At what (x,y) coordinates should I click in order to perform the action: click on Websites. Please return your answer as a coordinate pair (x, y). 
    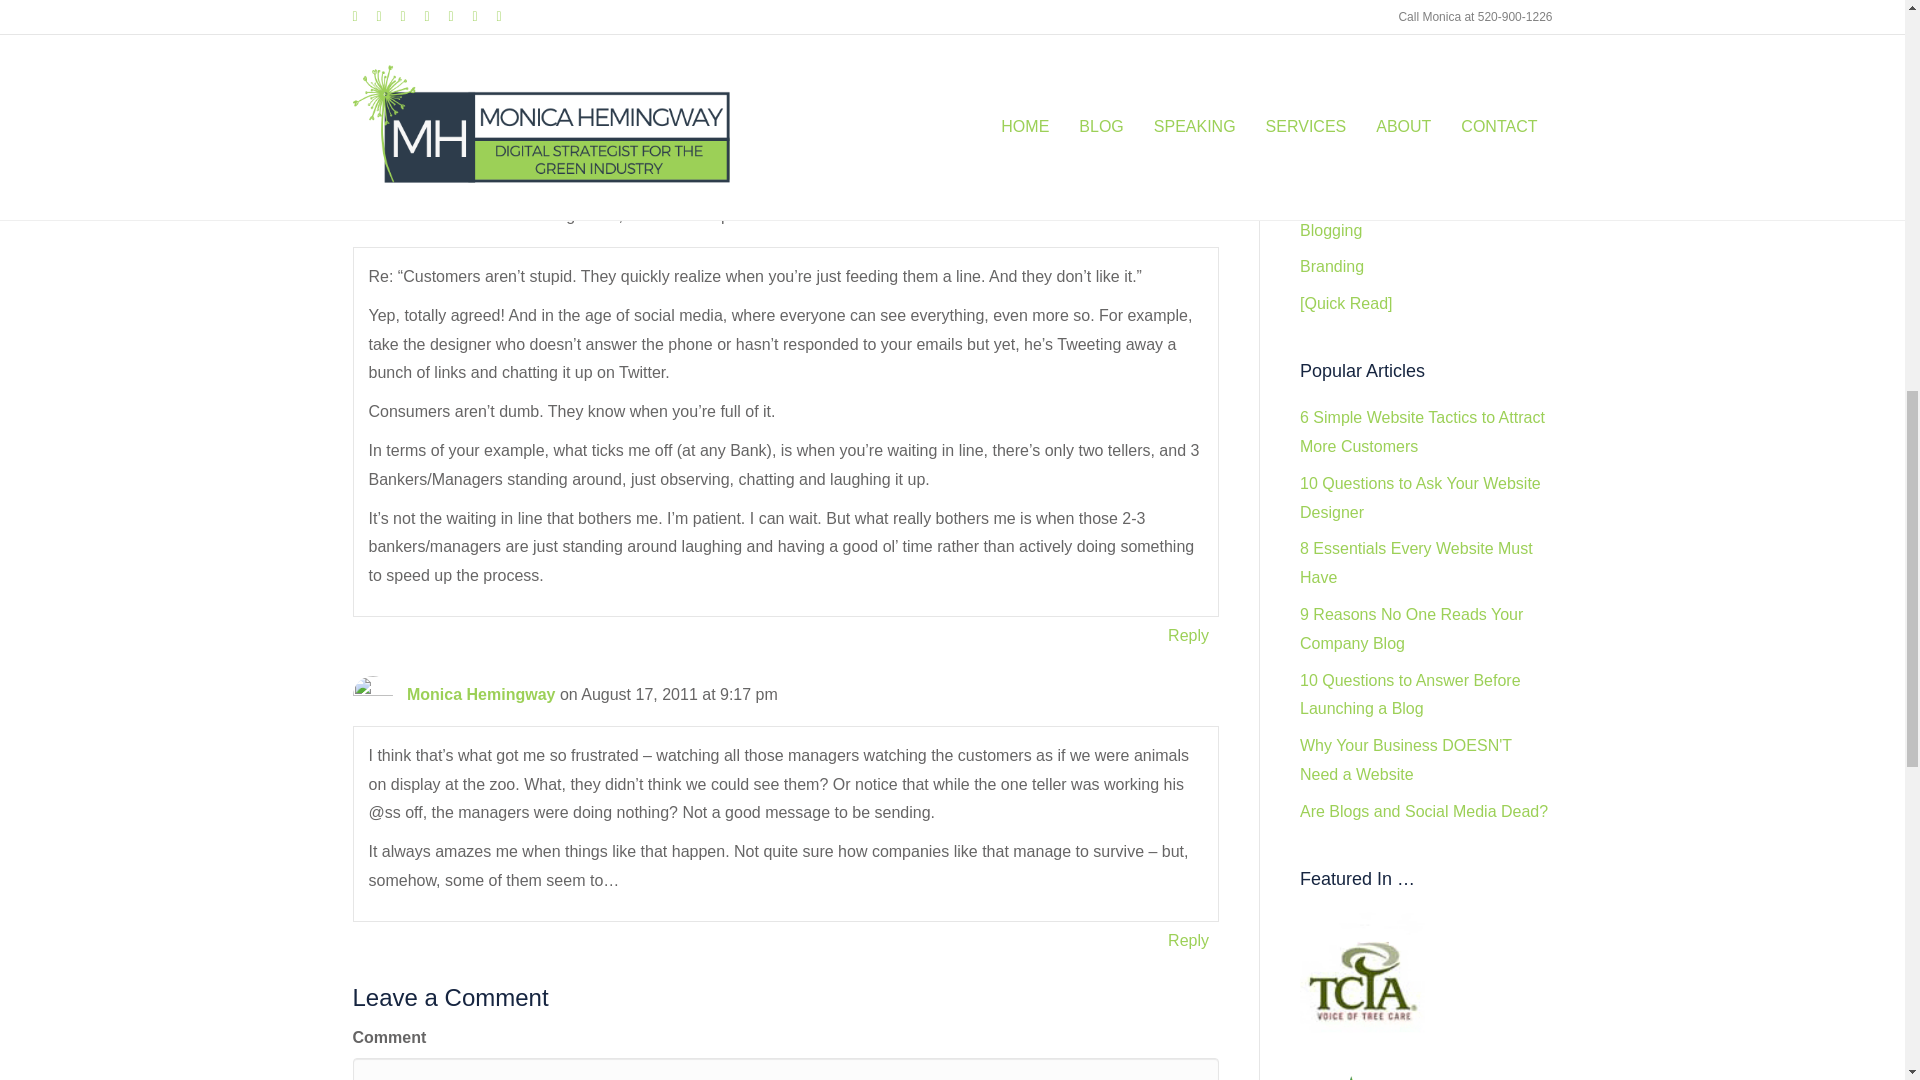
    Looking at the image, I should click on (1332, 120).